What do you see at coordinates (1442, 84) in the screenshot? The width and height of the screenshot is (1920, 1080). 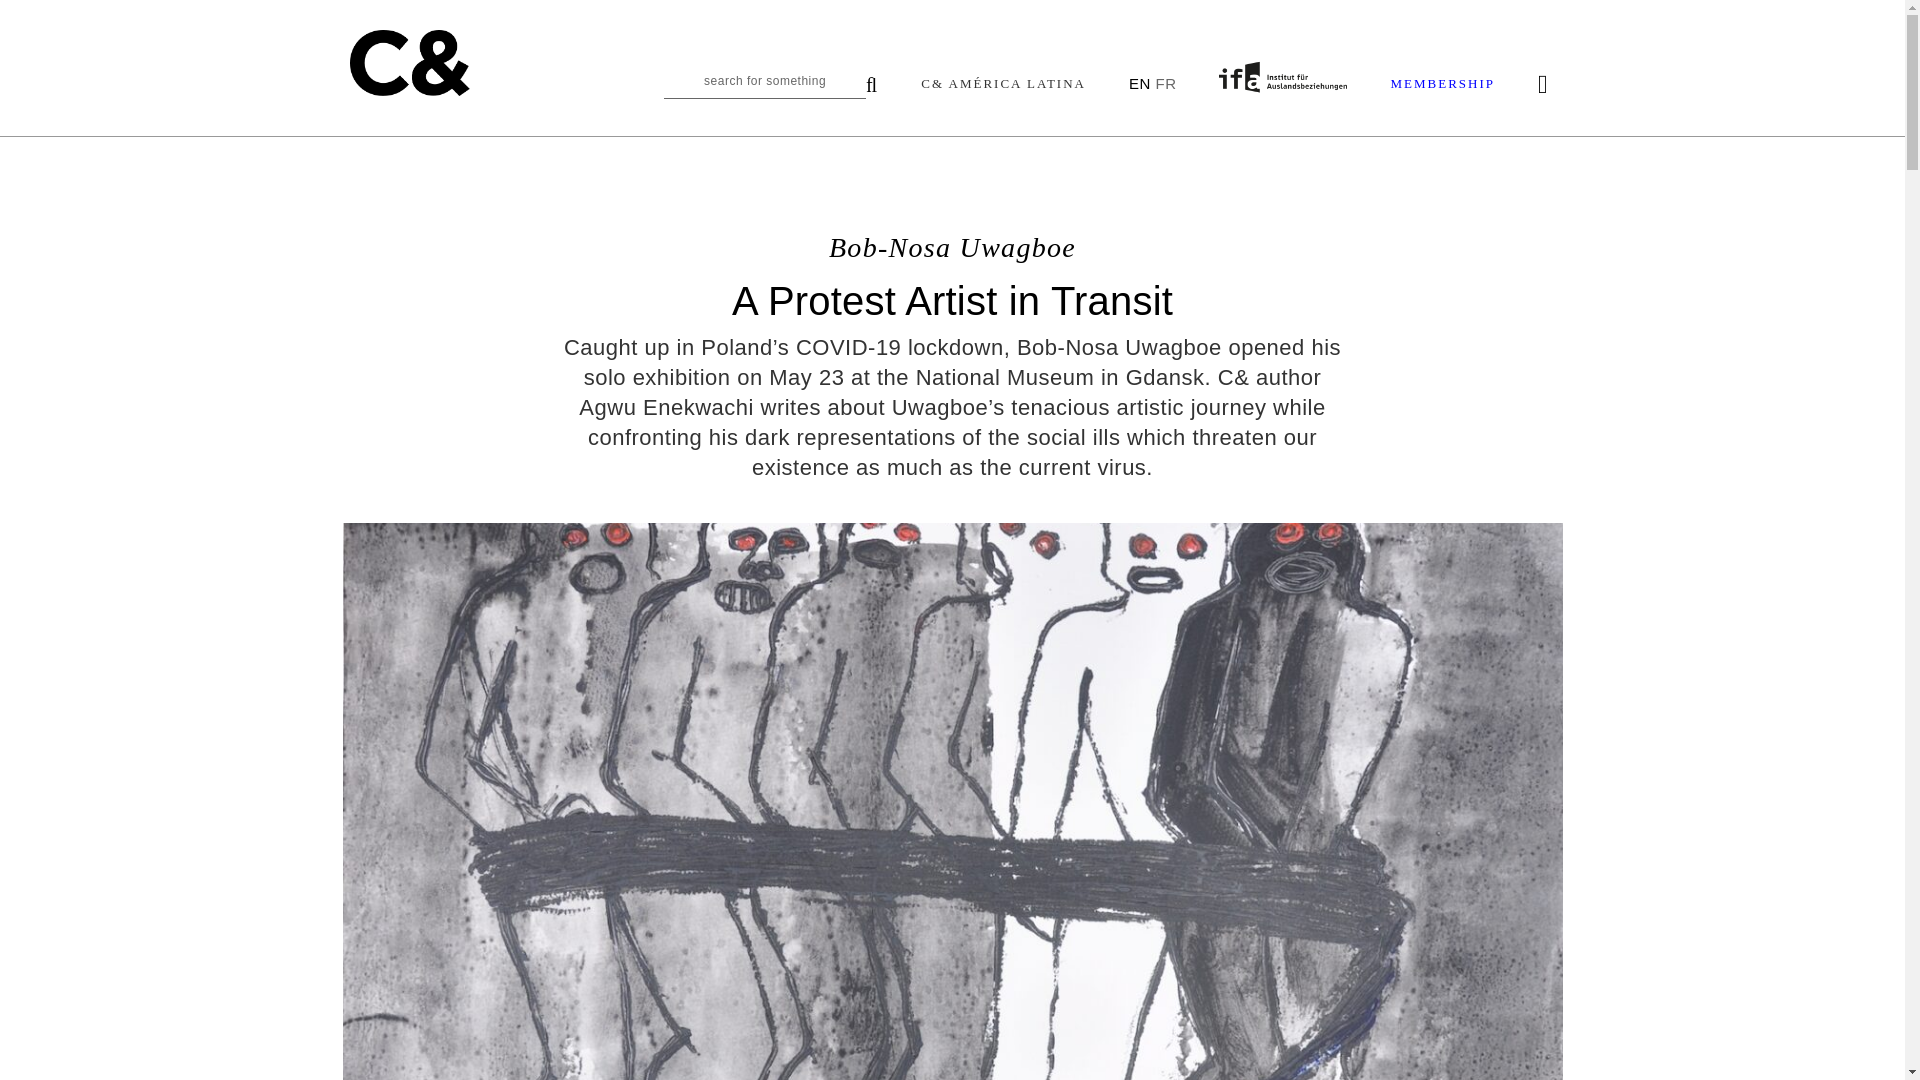 I see `MEMBERSHIP` at bounding box center [1442, 84].